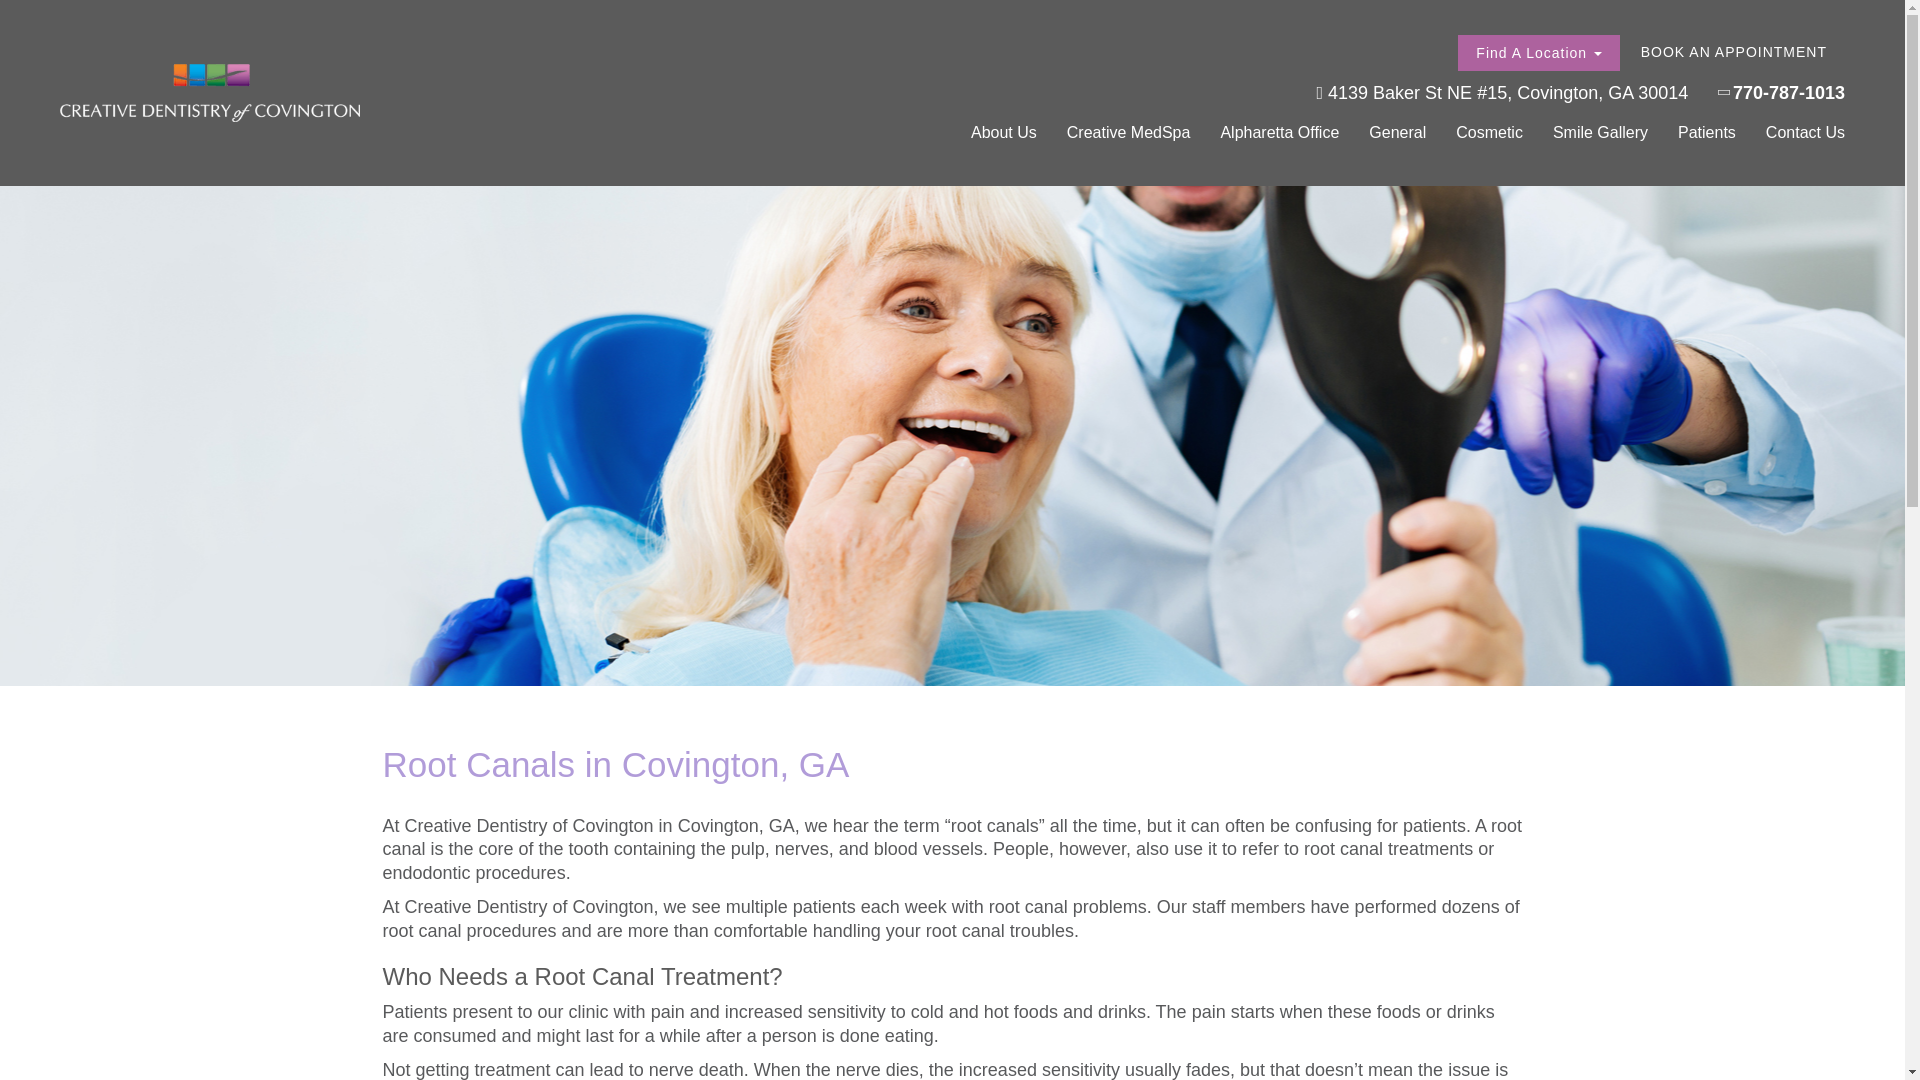 The height and width of the screenshot is (1080, 1920). Describe the element at coordinates (1488, 132) in the screenshot. I see `Cosmetic` at that location.